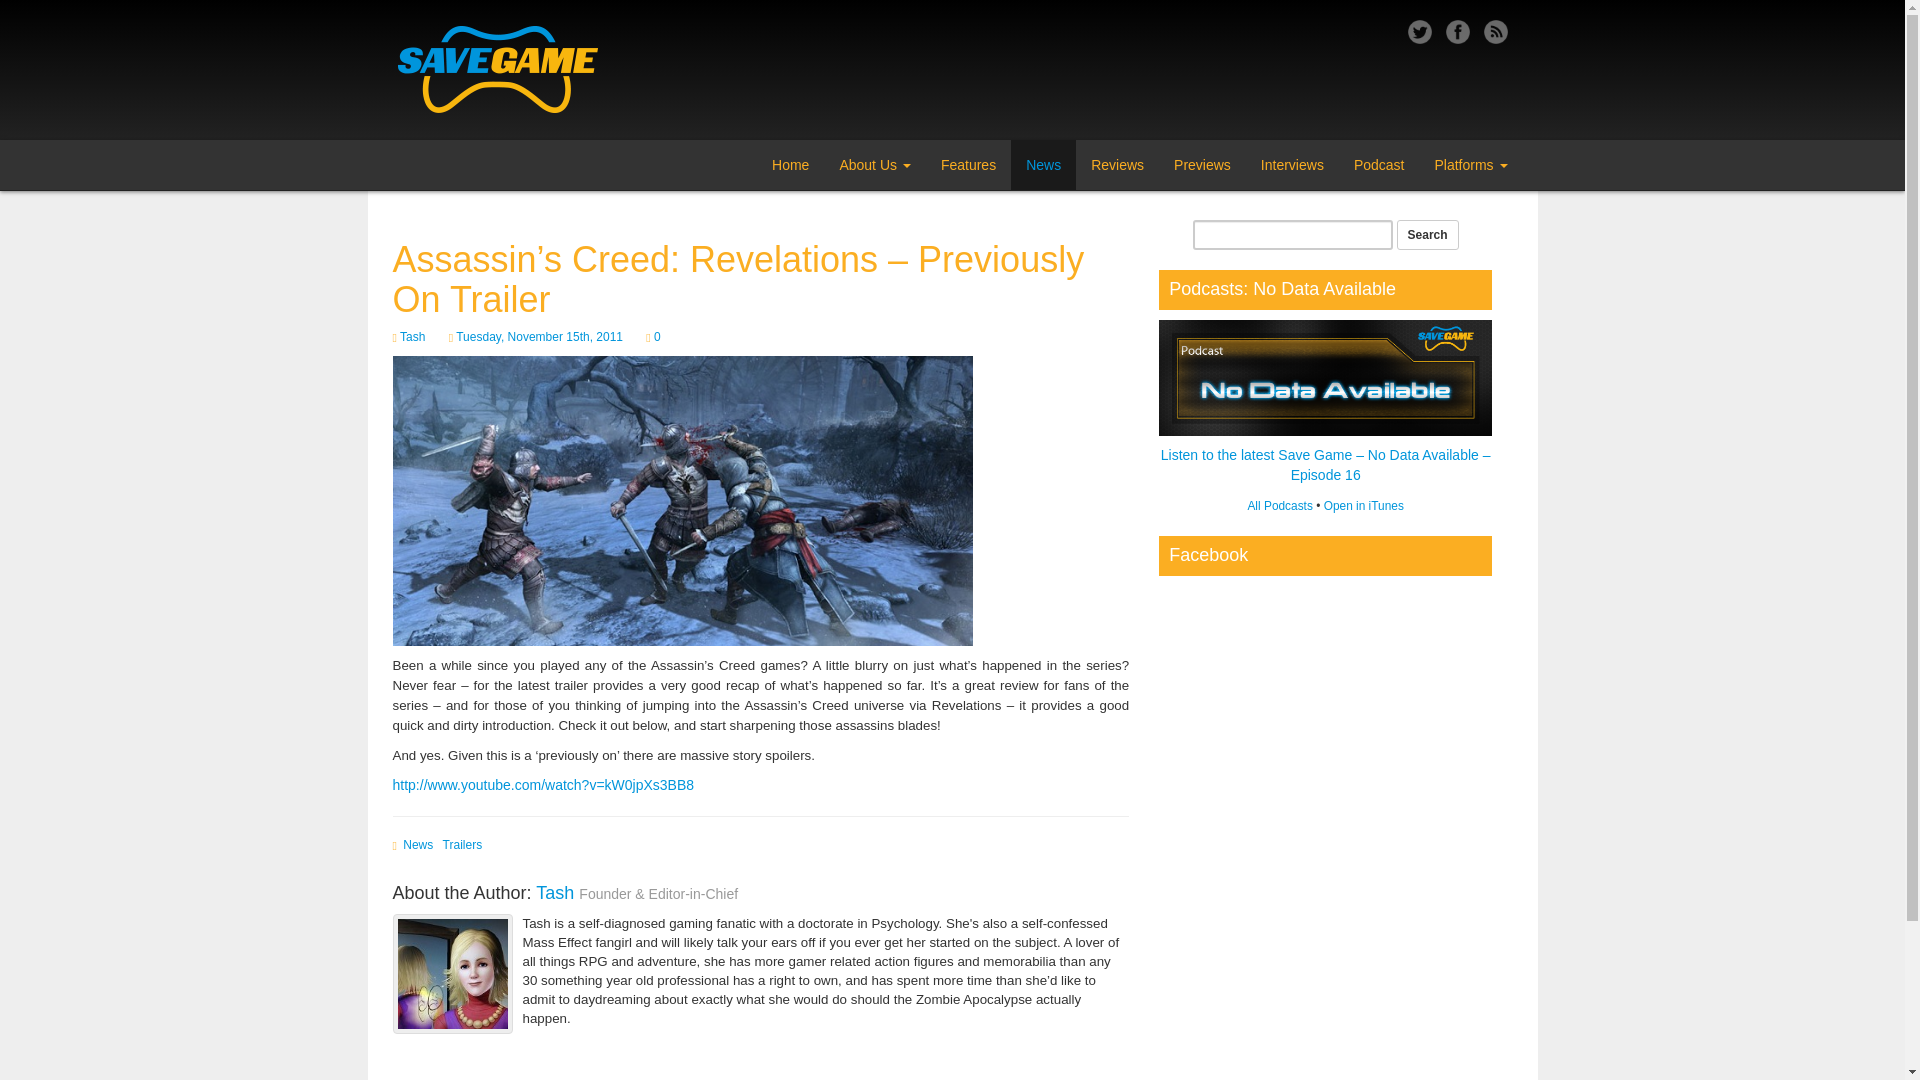  I want to click on Tuesday, November 15th, 2011, so click(539, 337).